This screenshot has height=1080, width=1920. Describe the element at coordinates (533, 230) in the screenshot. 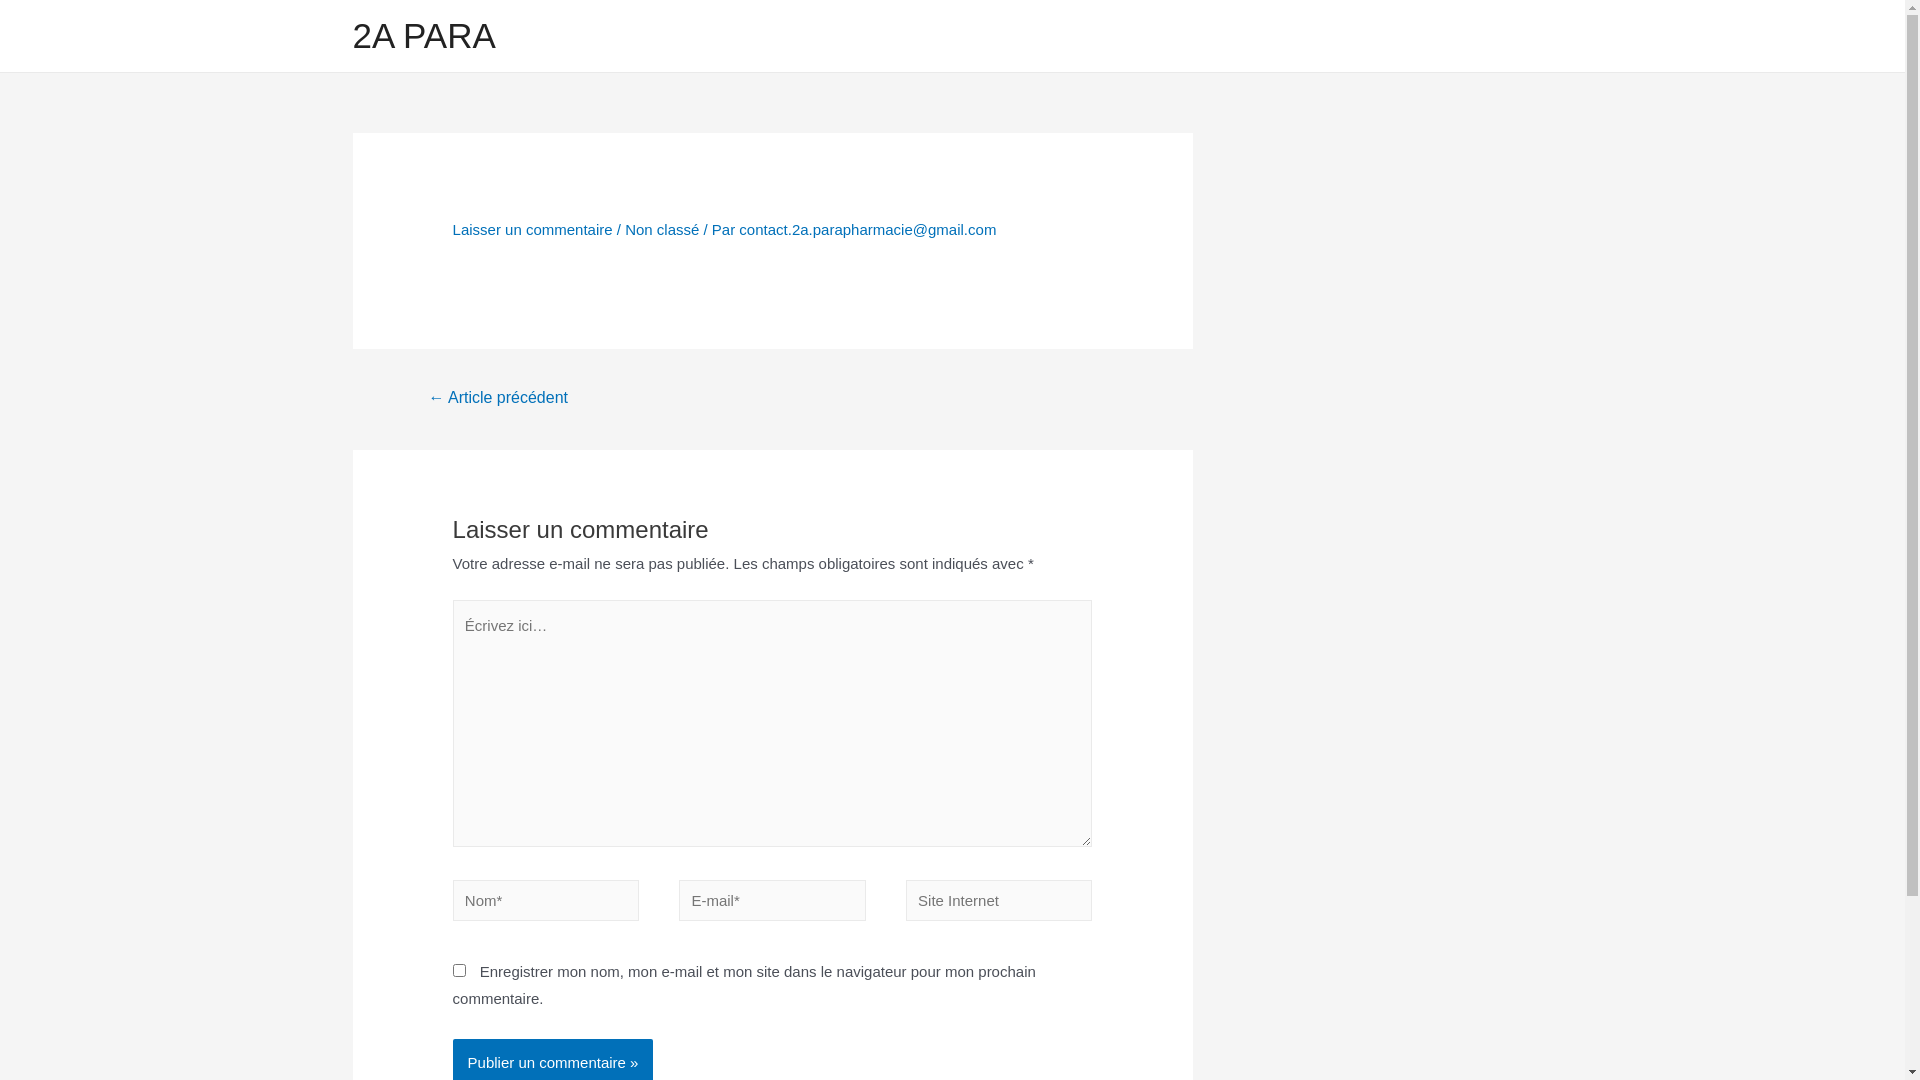

I see `Laisser un commentaire` at that location.